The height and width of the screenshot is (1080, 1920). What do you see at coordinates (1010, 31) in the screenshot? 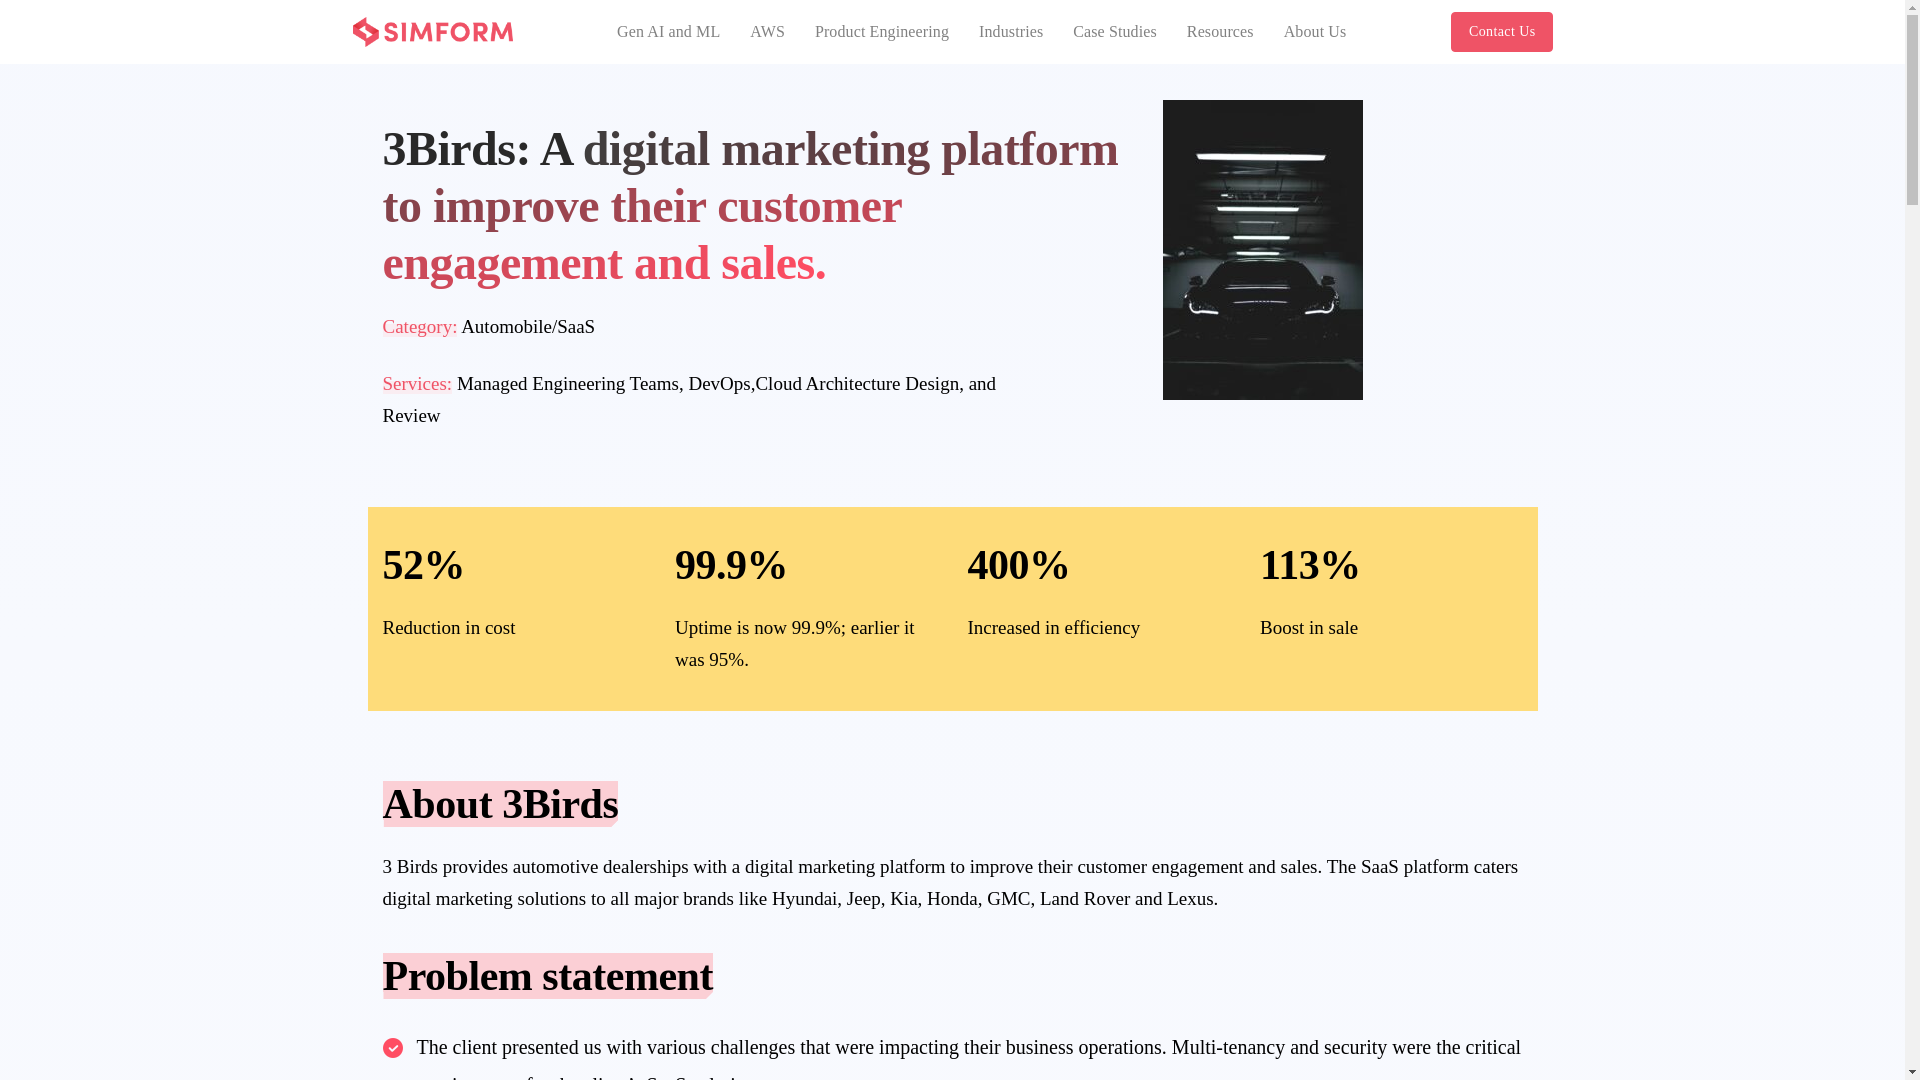
I see `Industries` at bounding box center [1010, 31].